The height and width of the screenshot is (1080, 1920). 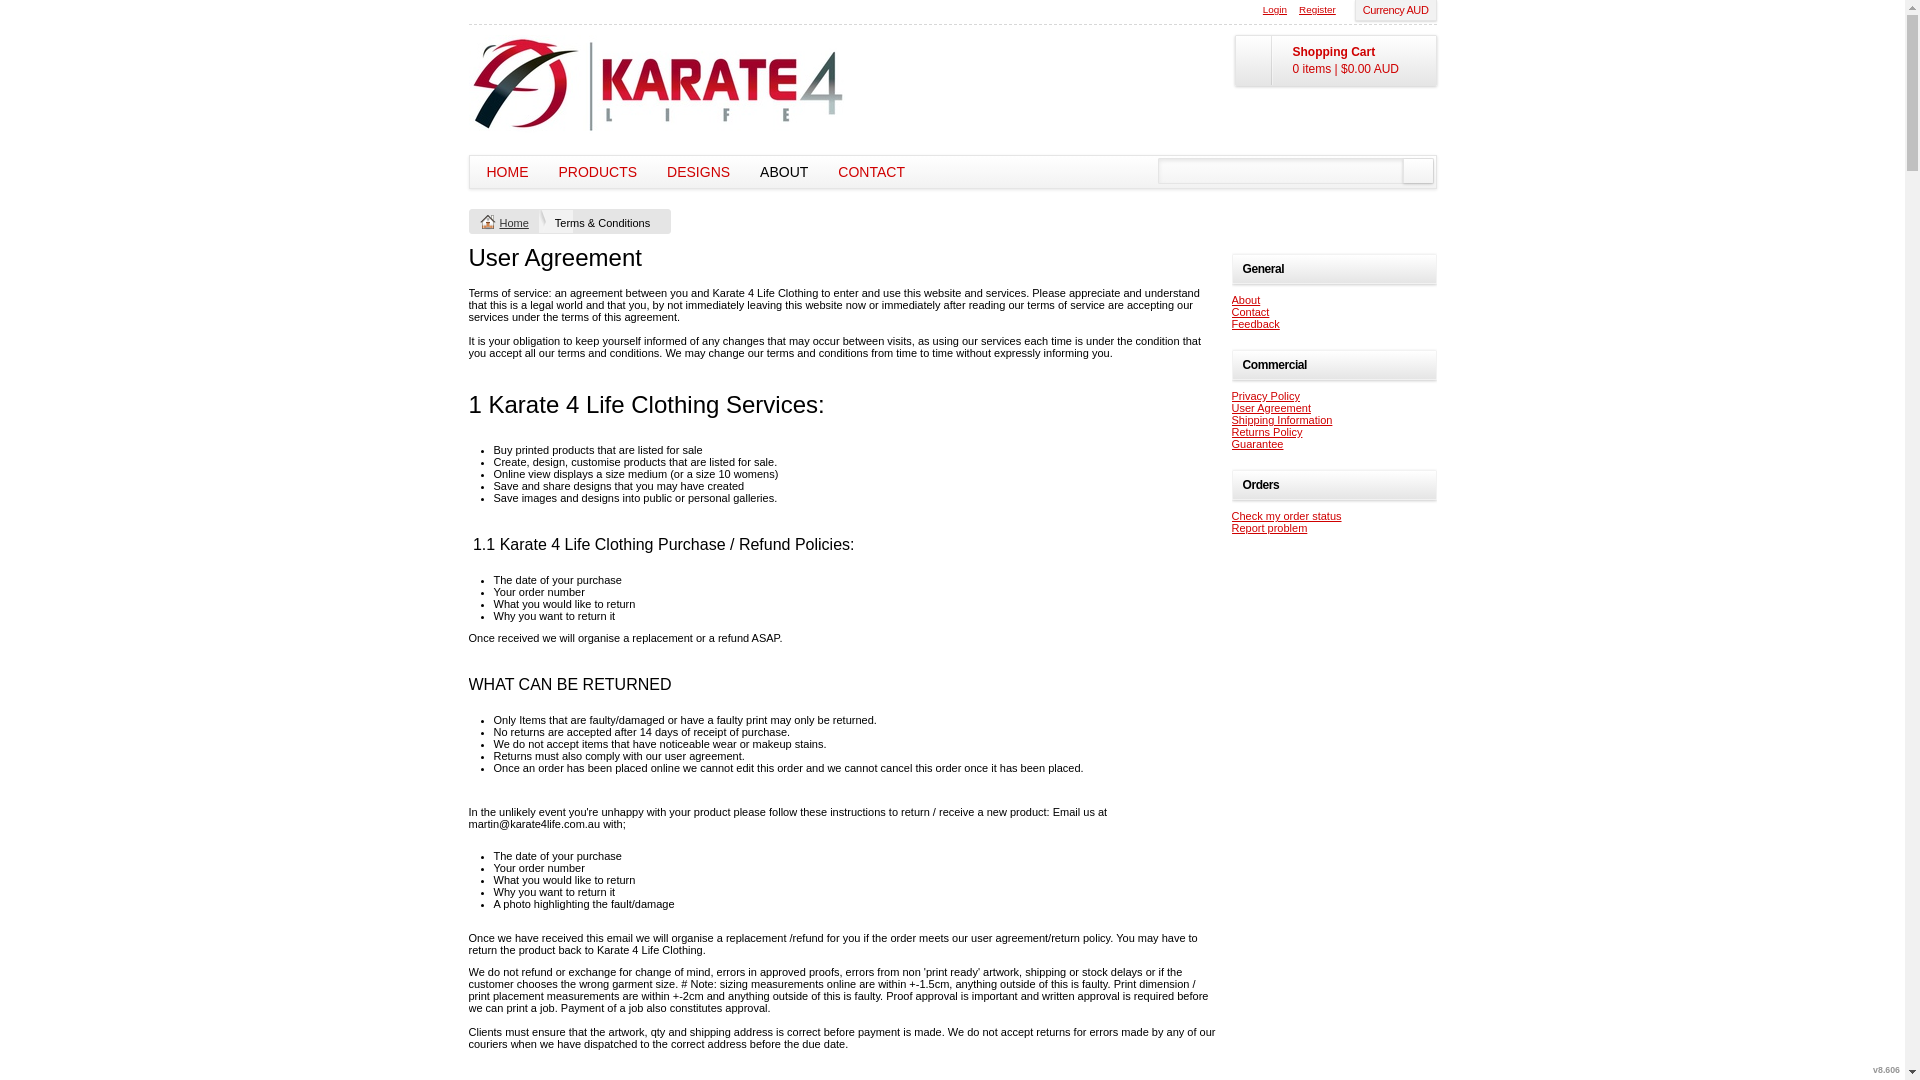 What do you see at coordinates (1270, 528) in the screenshot?
I see `Report problem` at bounding box center [1270, 528].